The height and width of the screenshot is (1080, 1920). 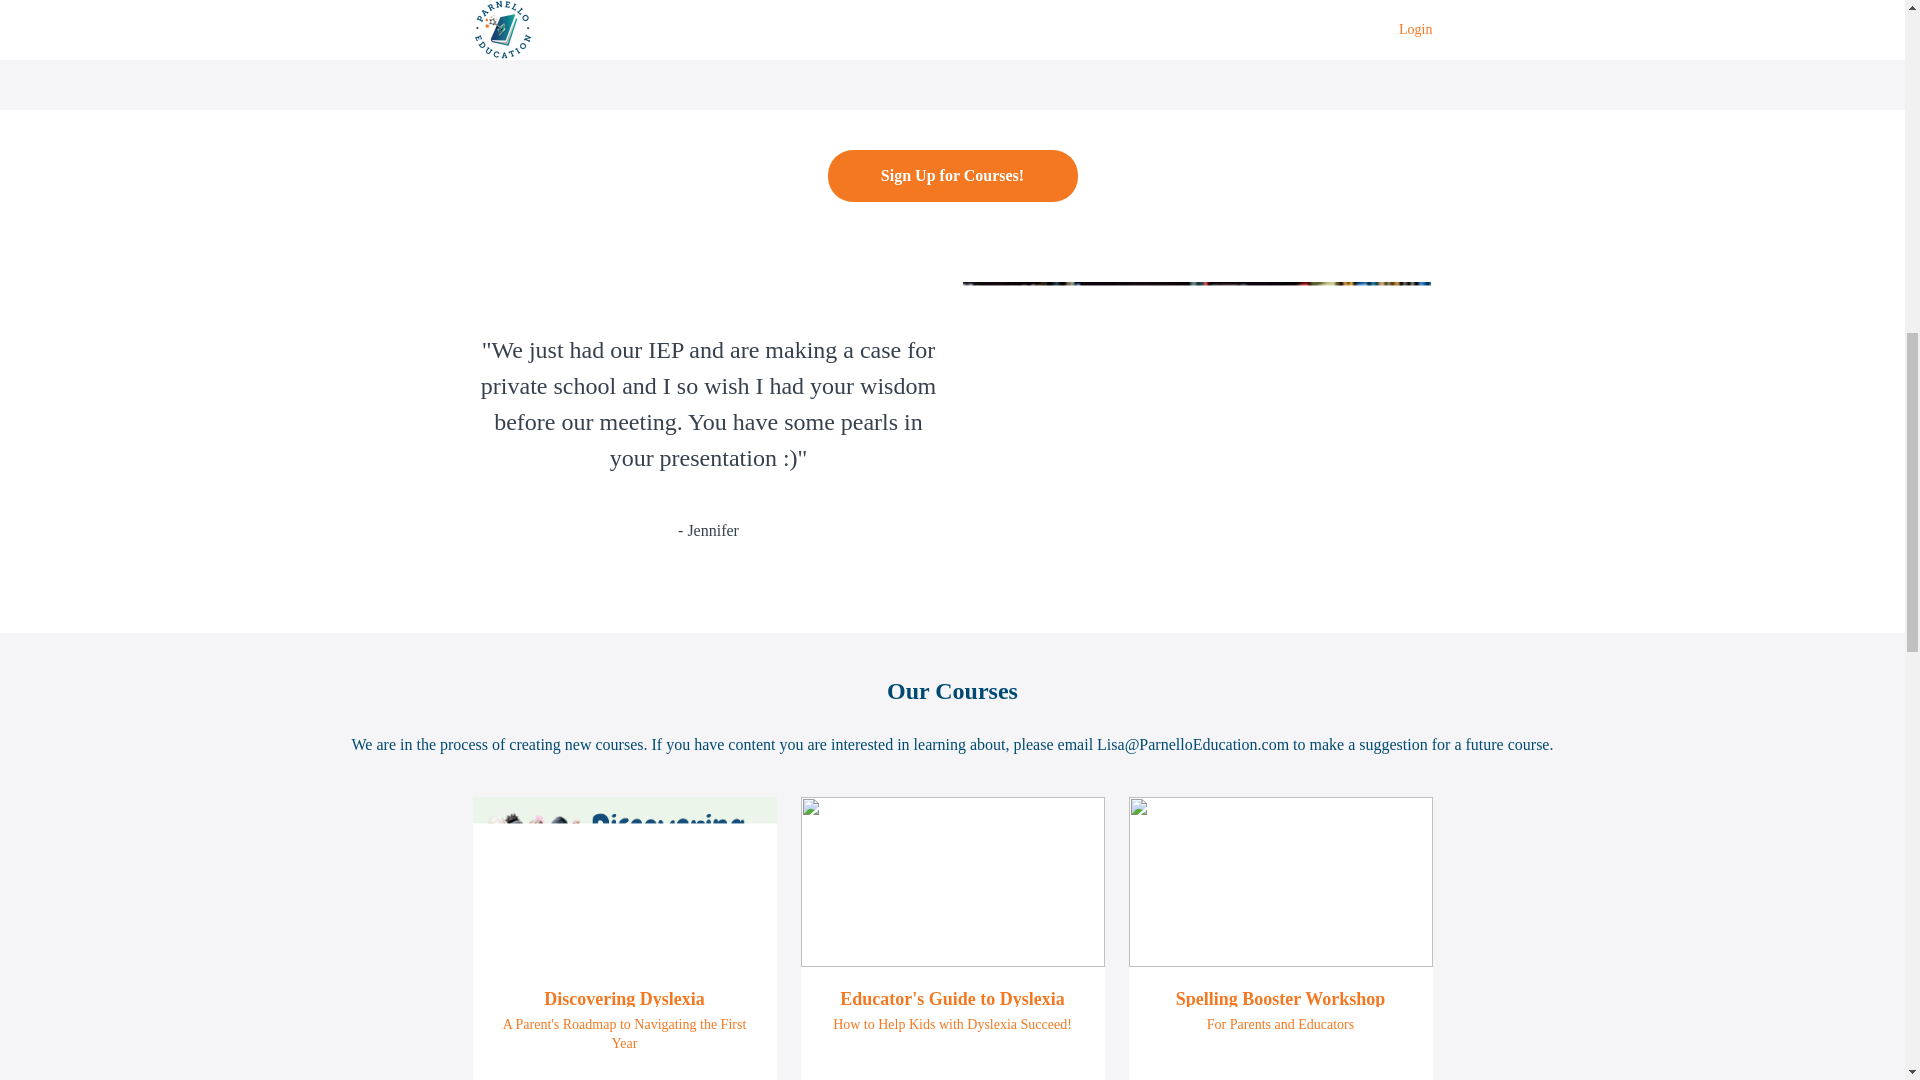 I want to click on For Parents and Educators, so click(x=1280, y=1024).